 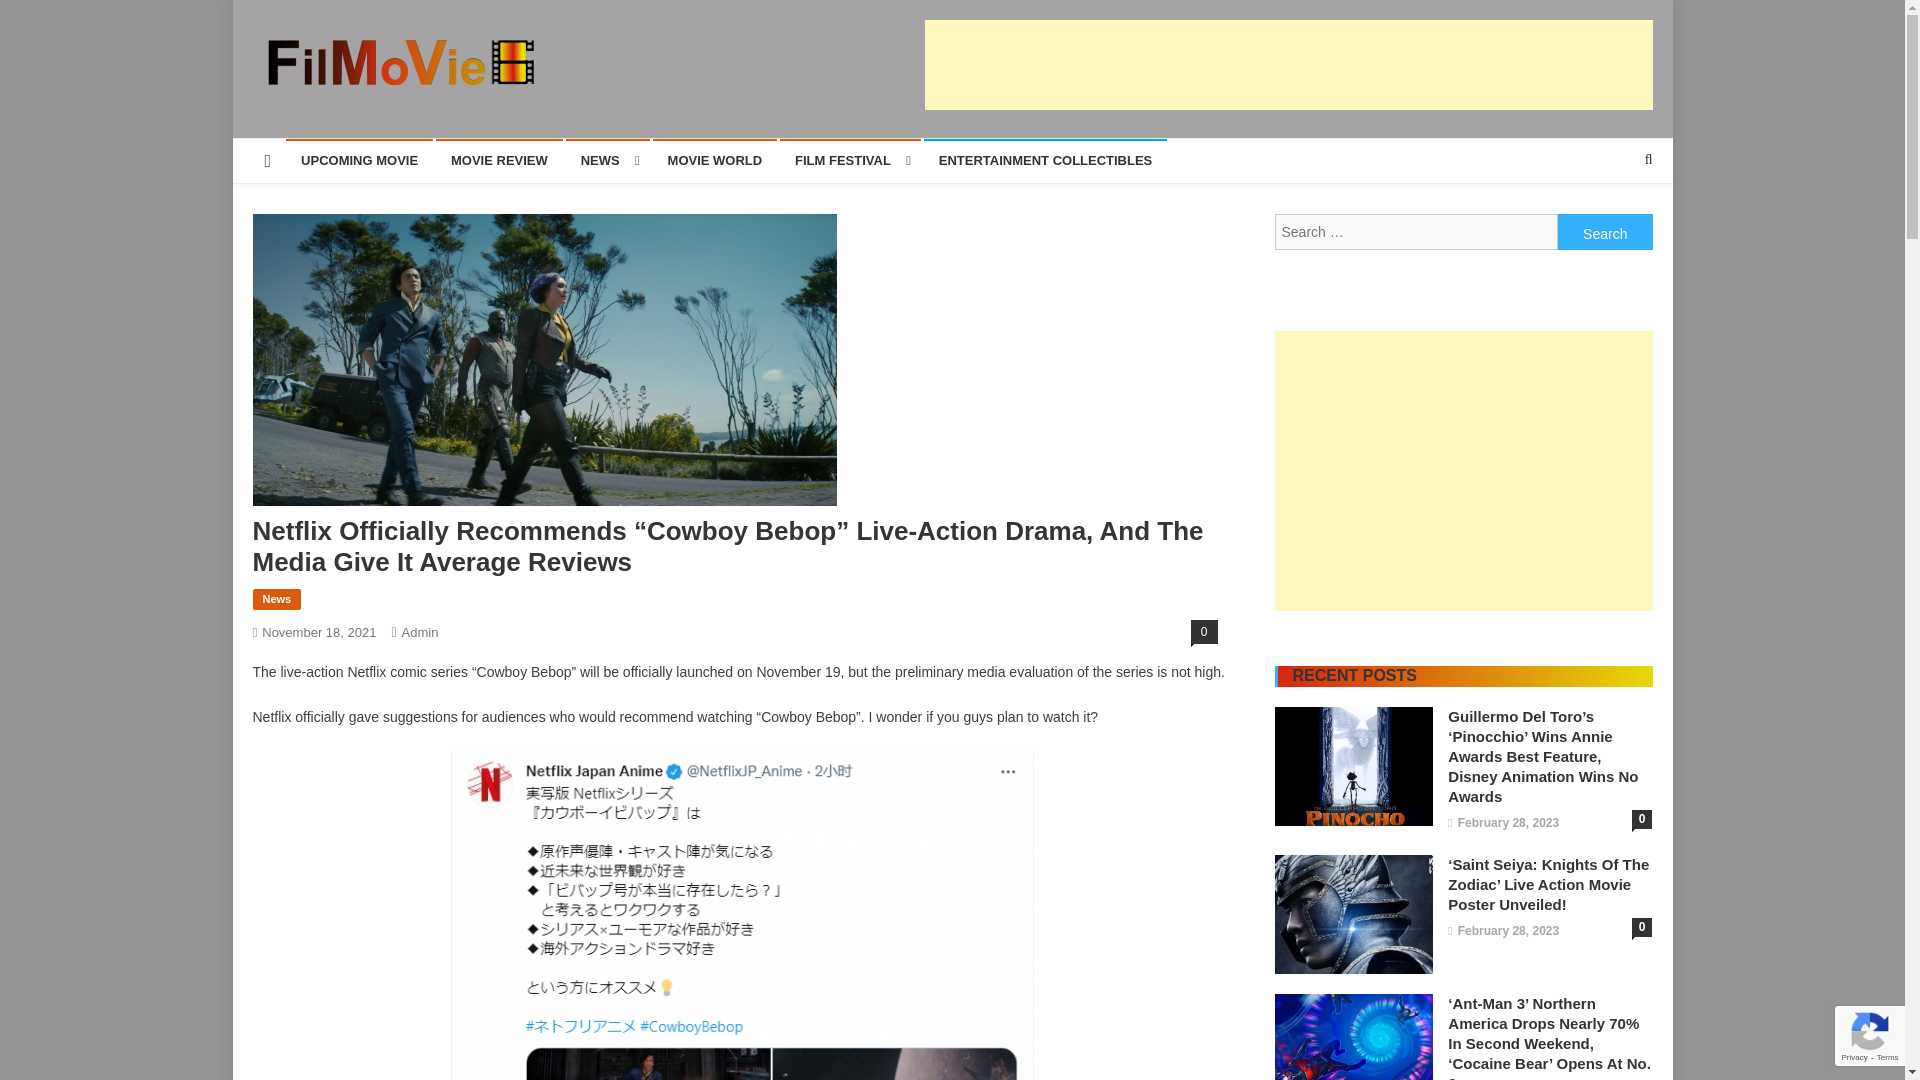 What do you see at coordinates (1204, 631) in the screenshot?
I see `0` at bounding box center [1204, 631].